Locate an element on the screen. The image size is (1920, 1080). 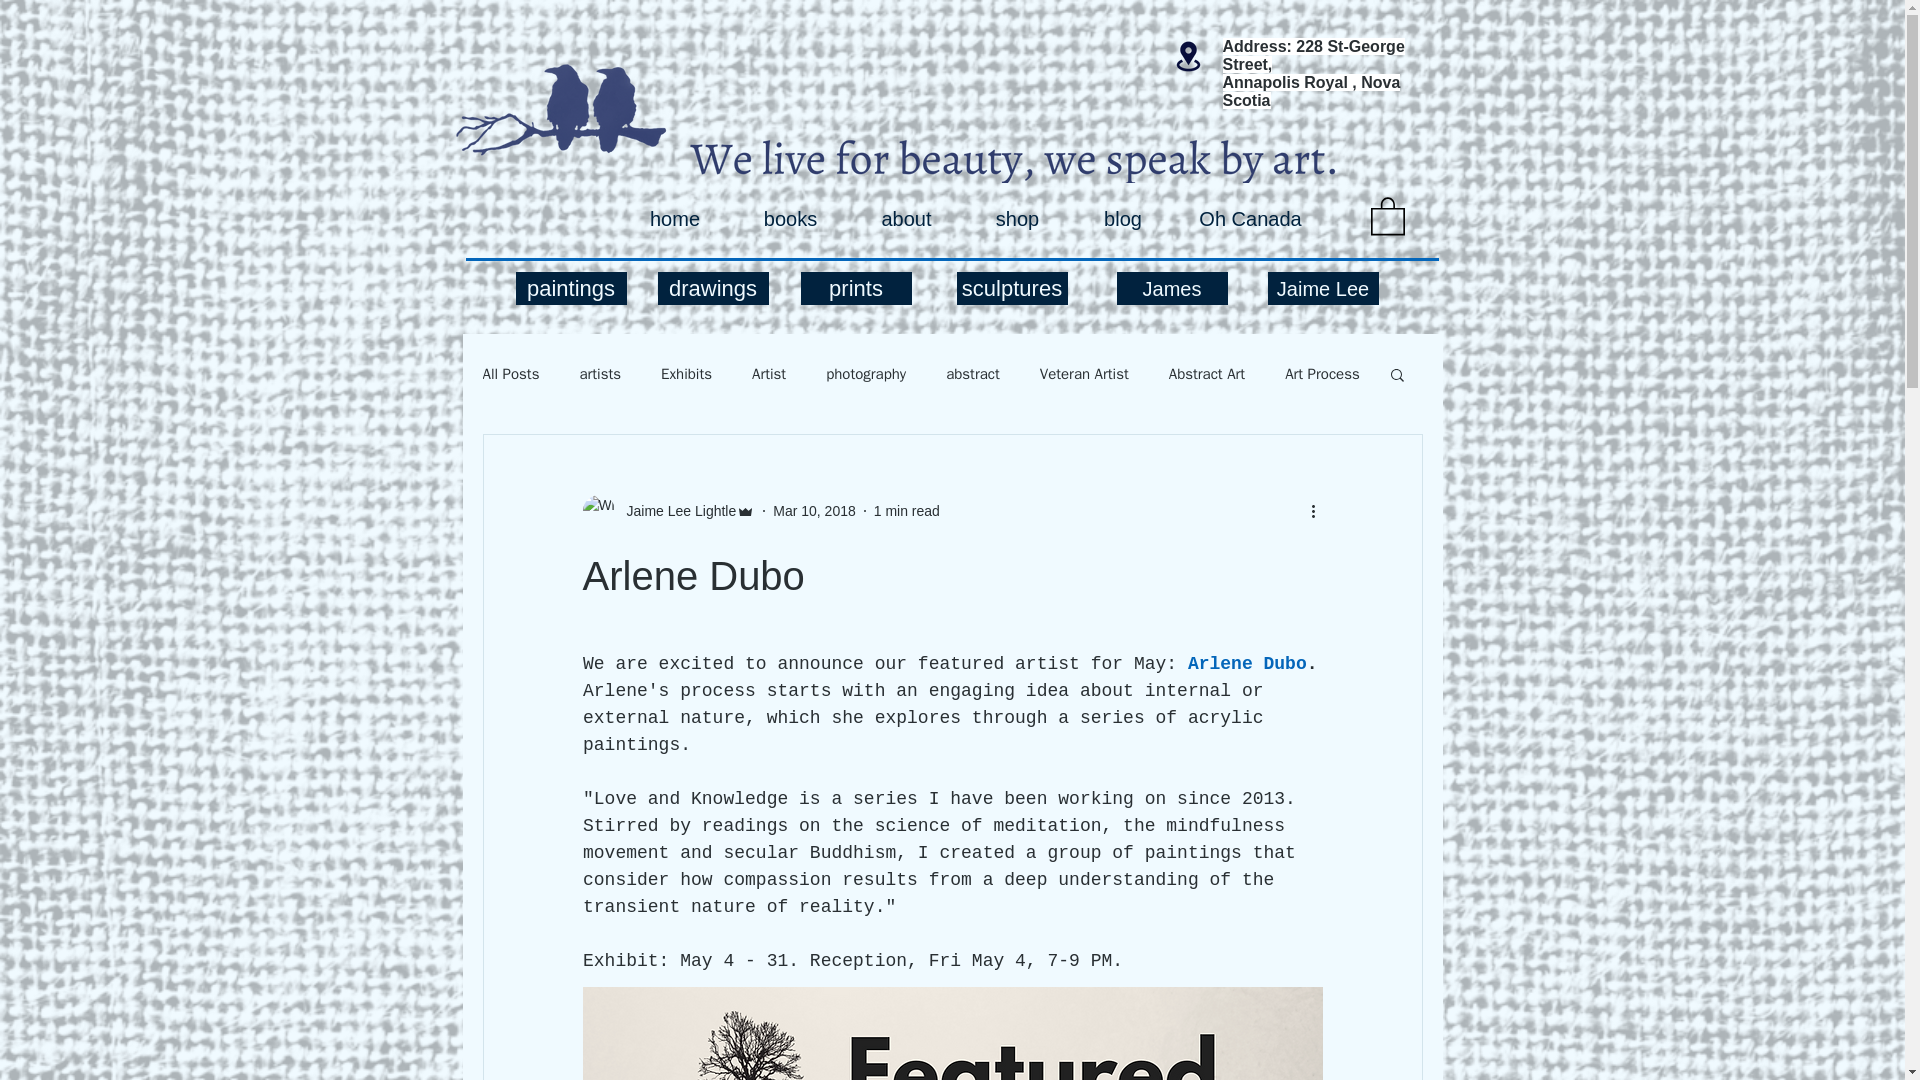
abstract is located at coordinates (973, 374).